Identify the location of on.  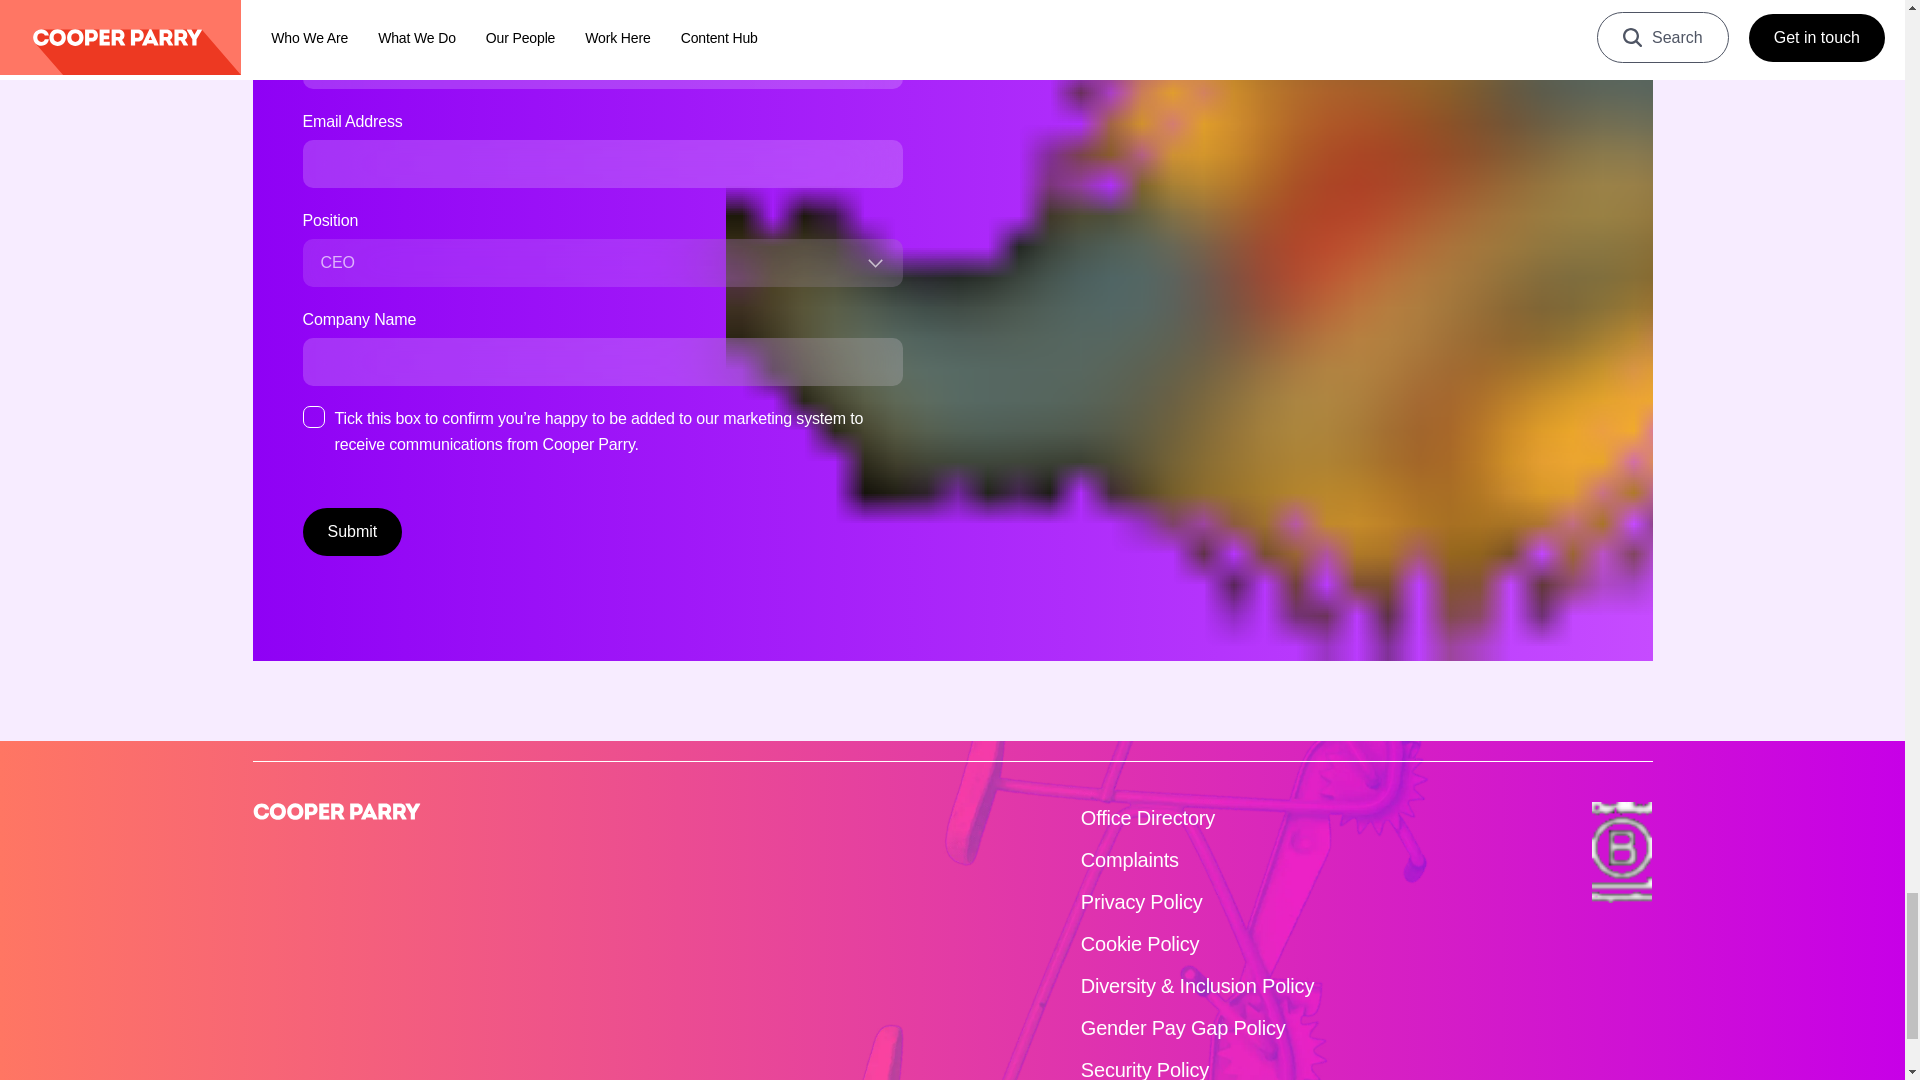
(312, 416).